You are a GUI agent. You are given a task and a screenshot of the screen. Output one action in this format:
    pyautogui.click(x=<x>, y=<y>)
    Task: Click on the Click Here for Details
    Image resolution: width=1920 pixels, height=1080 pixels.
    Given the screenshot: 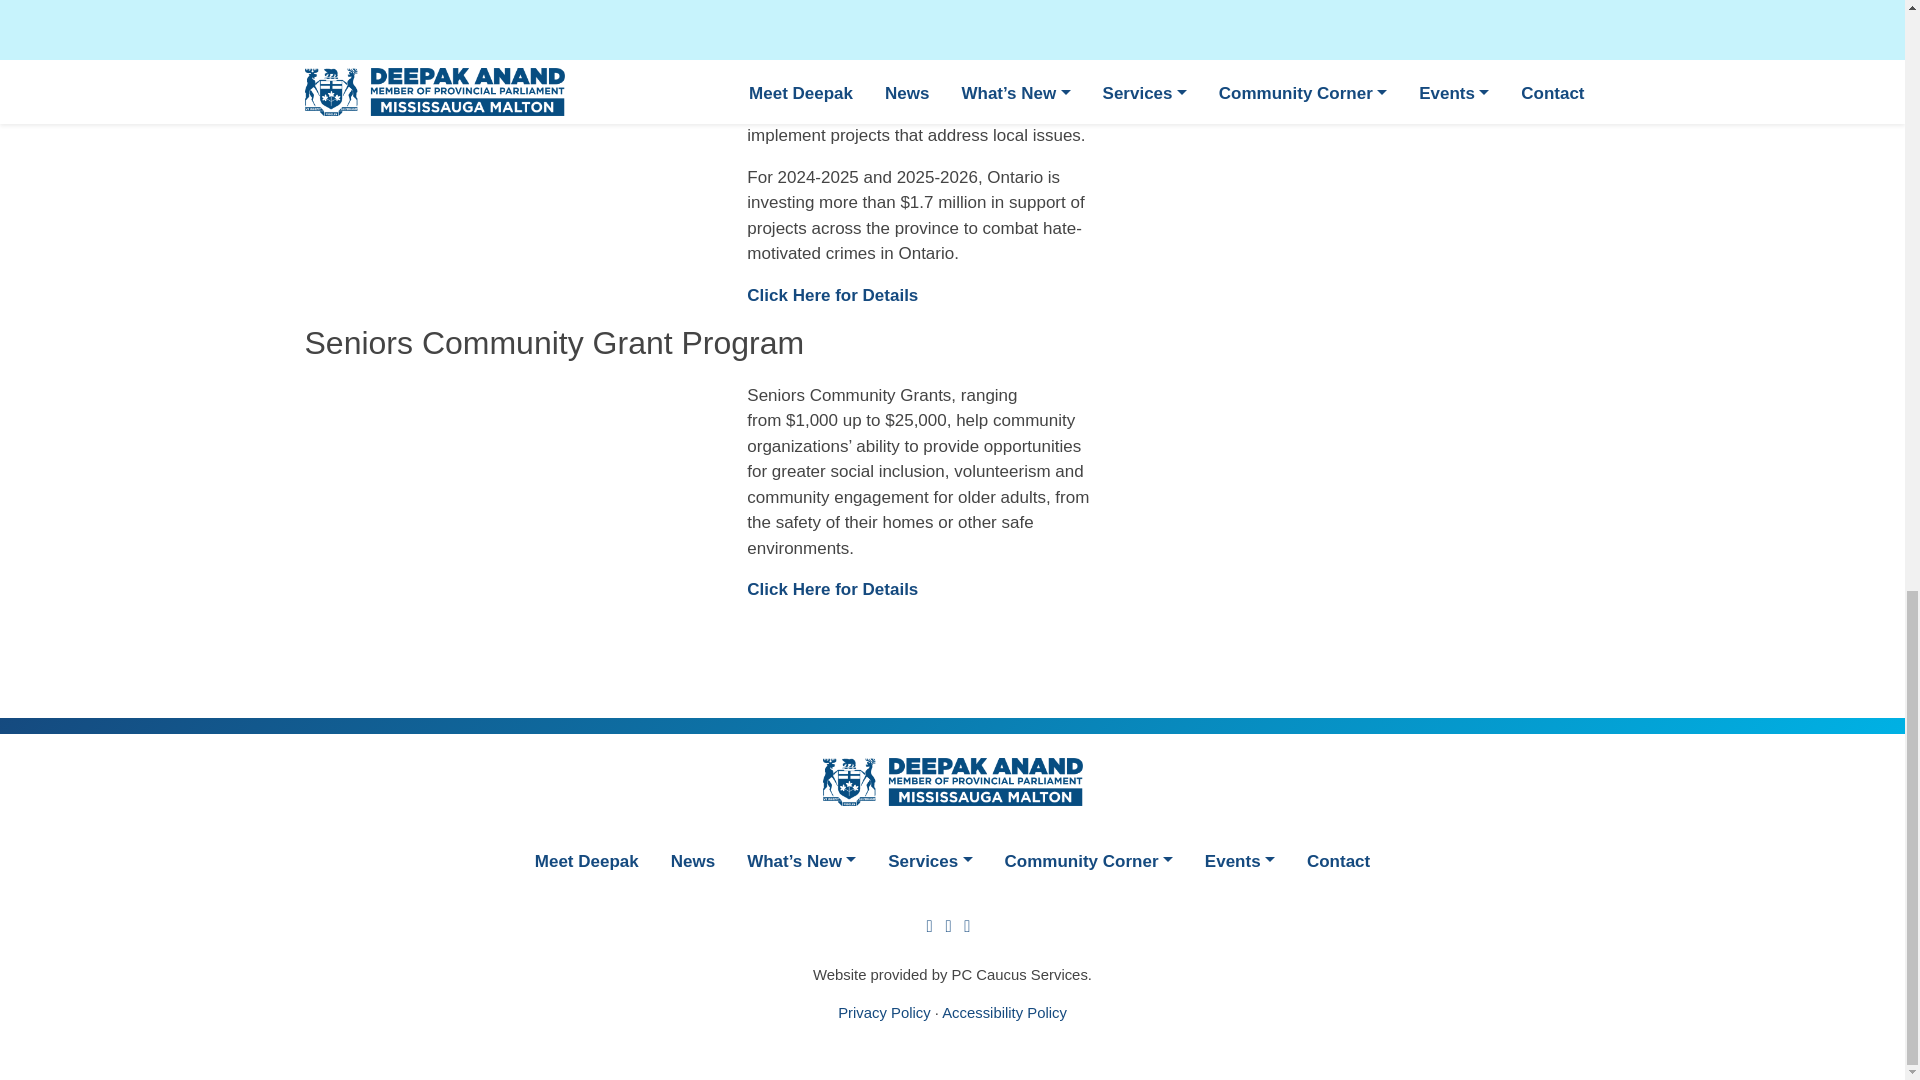 What is the action you would take?
    pyautogui.click(x=832, y=295)
    